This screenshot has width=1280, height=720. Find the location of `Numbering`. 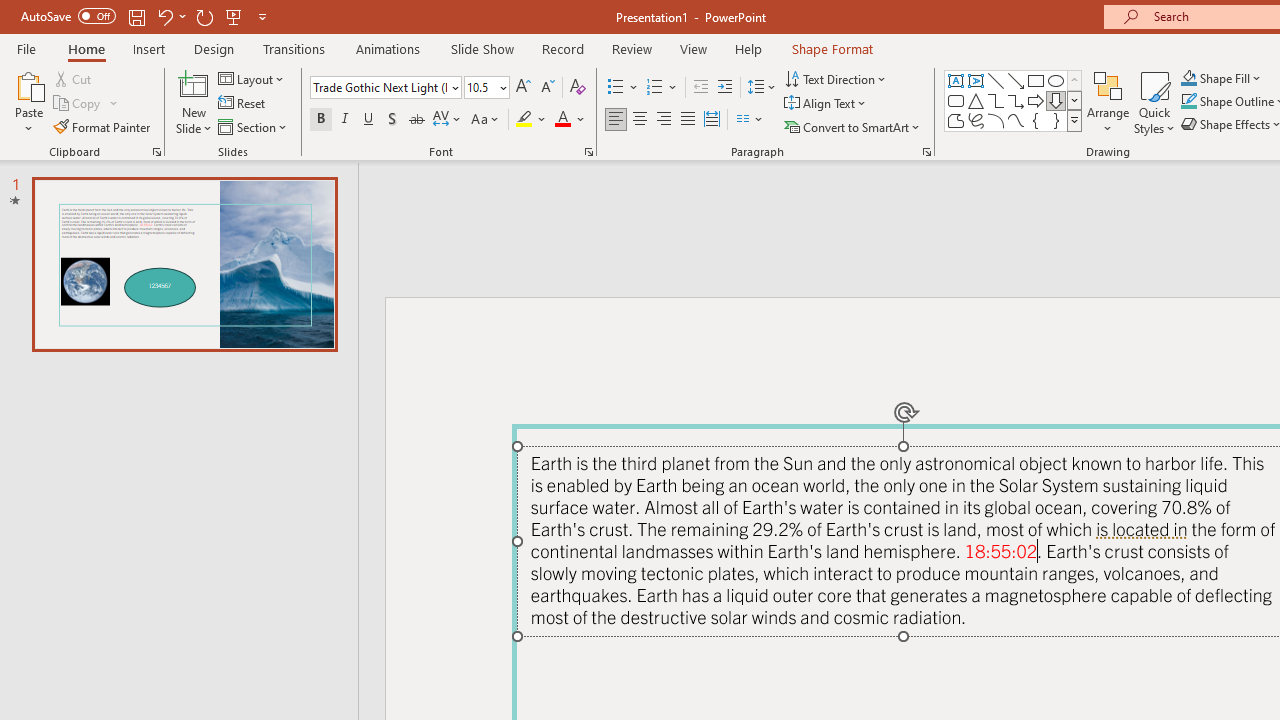

Numbering is located at coordinates (662, 88).